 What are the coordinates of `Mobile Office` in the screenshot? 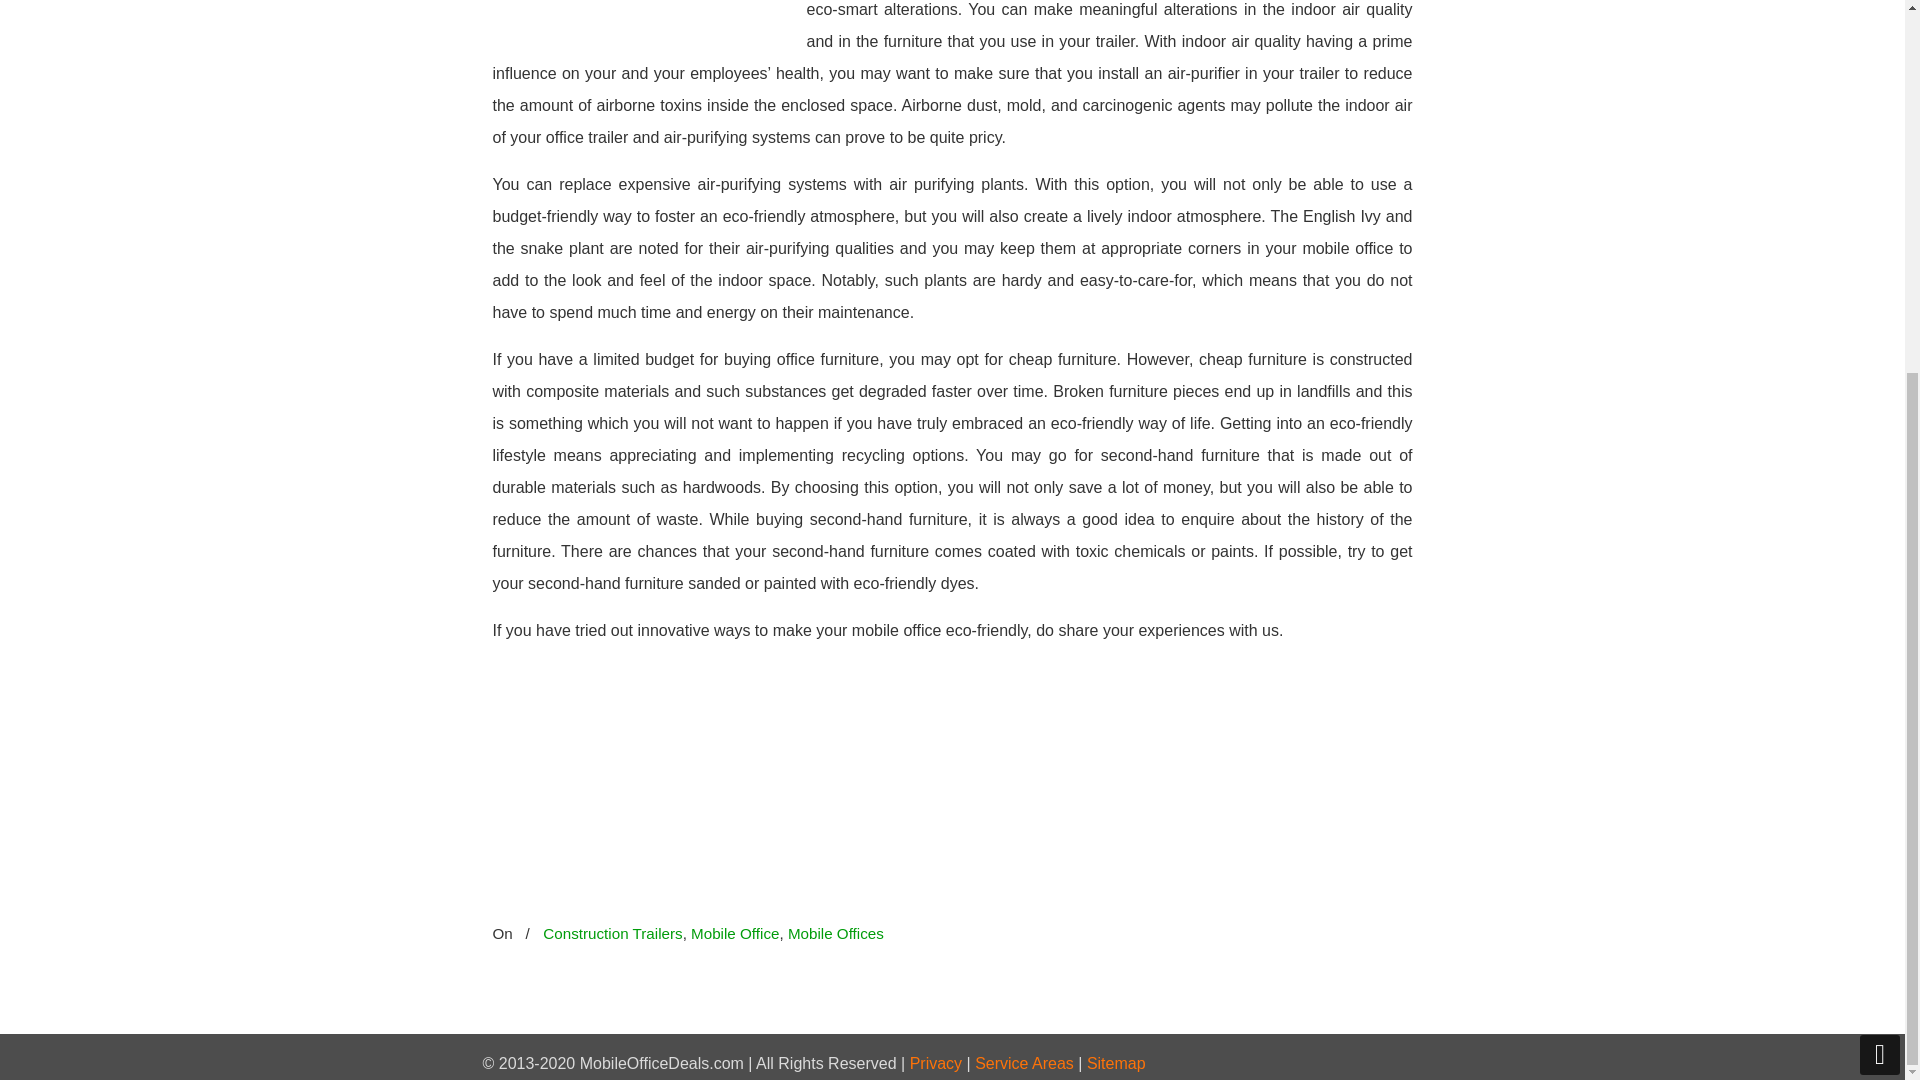 It's located at (735, 934).